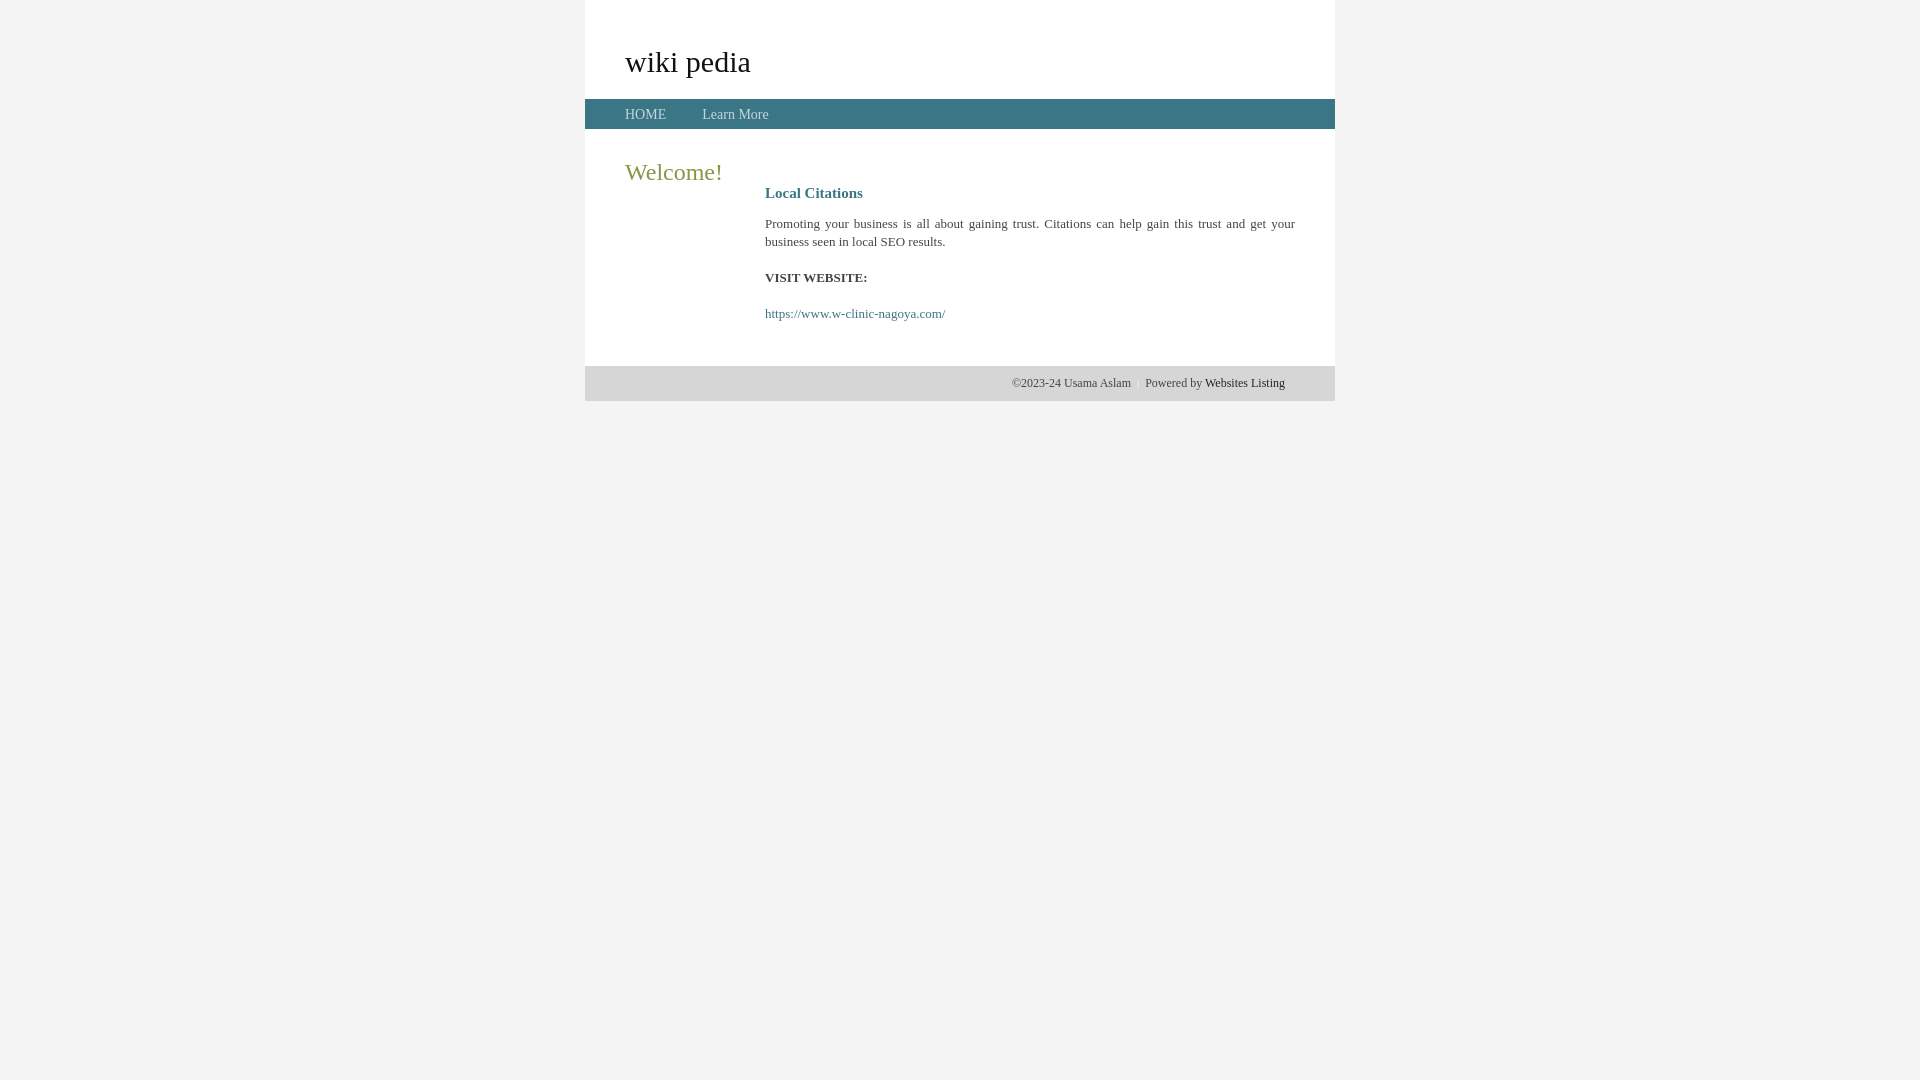 This screenshot has width=1920, height=1080. What do you see at coordinates (688, 61) in the screenshot?
I see `wiki pedia` at bounding box center [688, 61].